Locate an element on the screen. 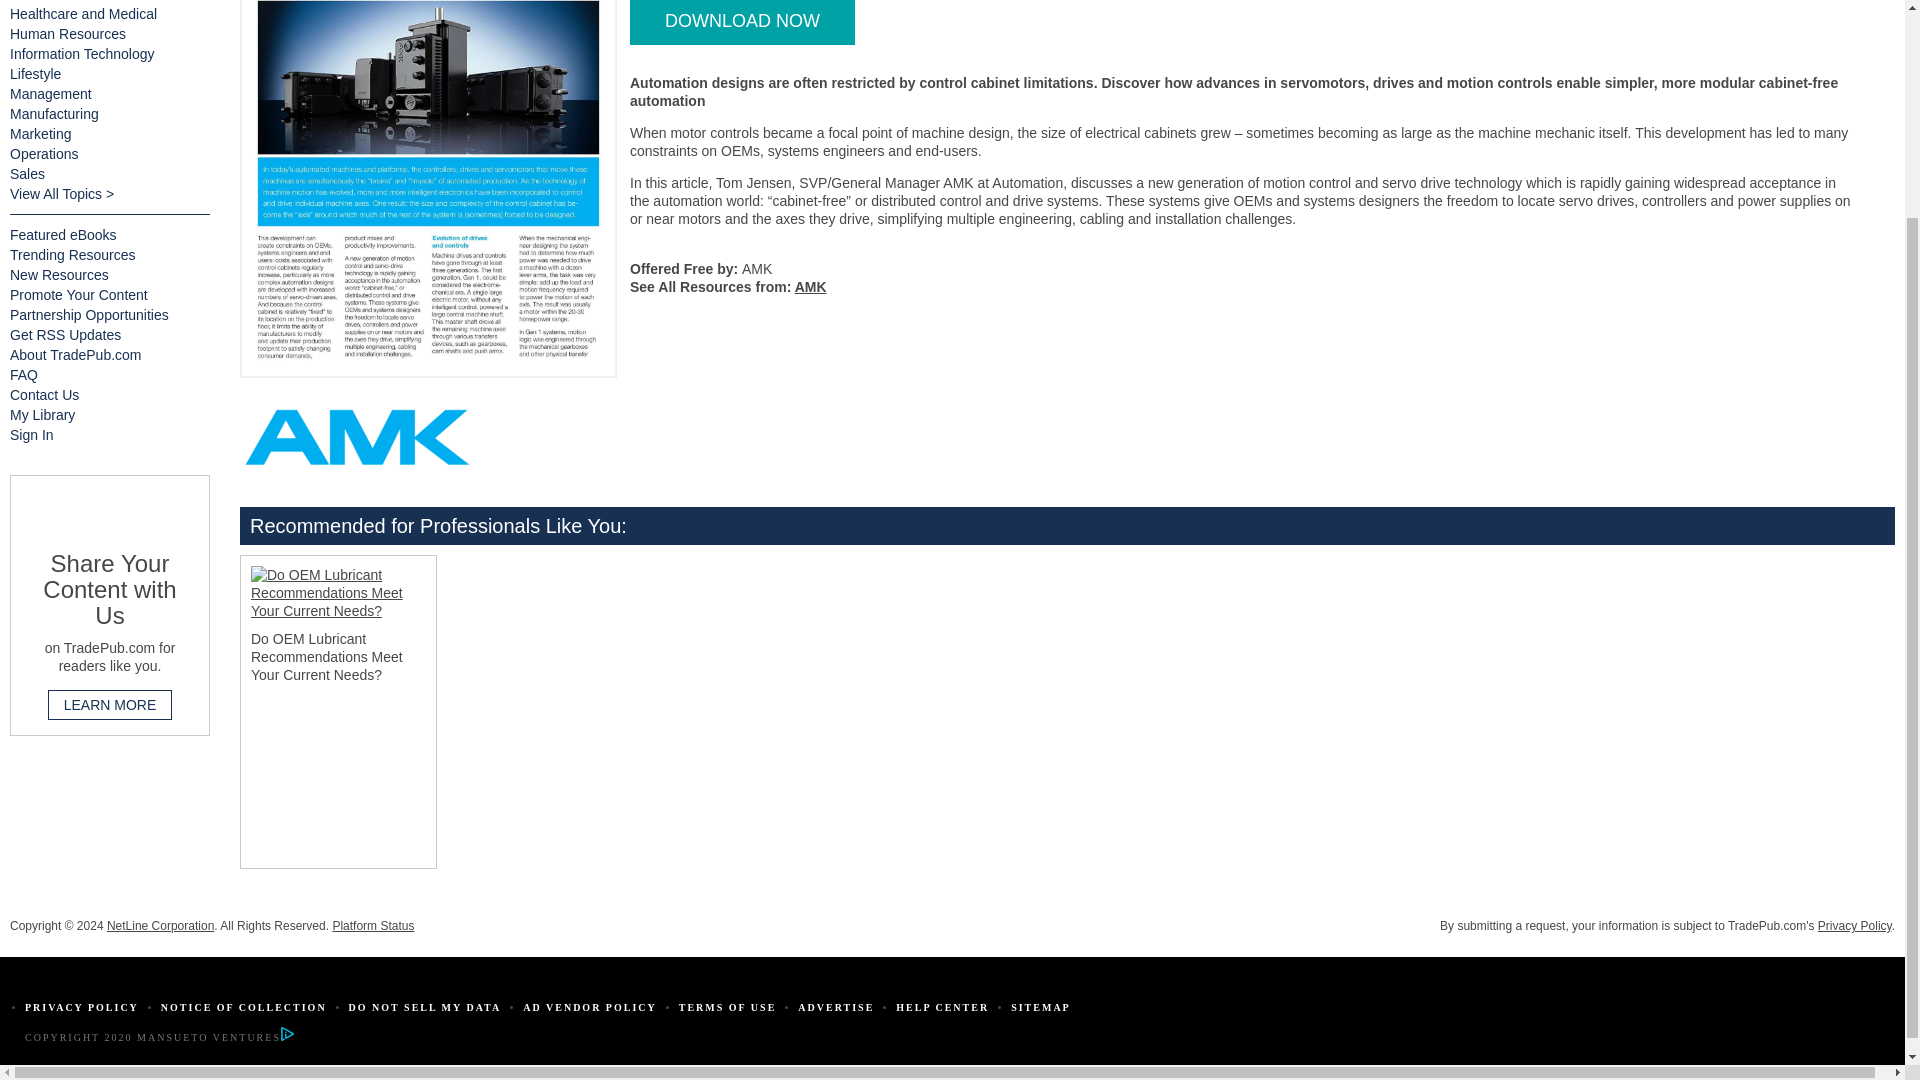 The height and width of the screenshot is (1080, 1920). Get more information about Advertise on Inc.com is located at coordinates (836, 1008).